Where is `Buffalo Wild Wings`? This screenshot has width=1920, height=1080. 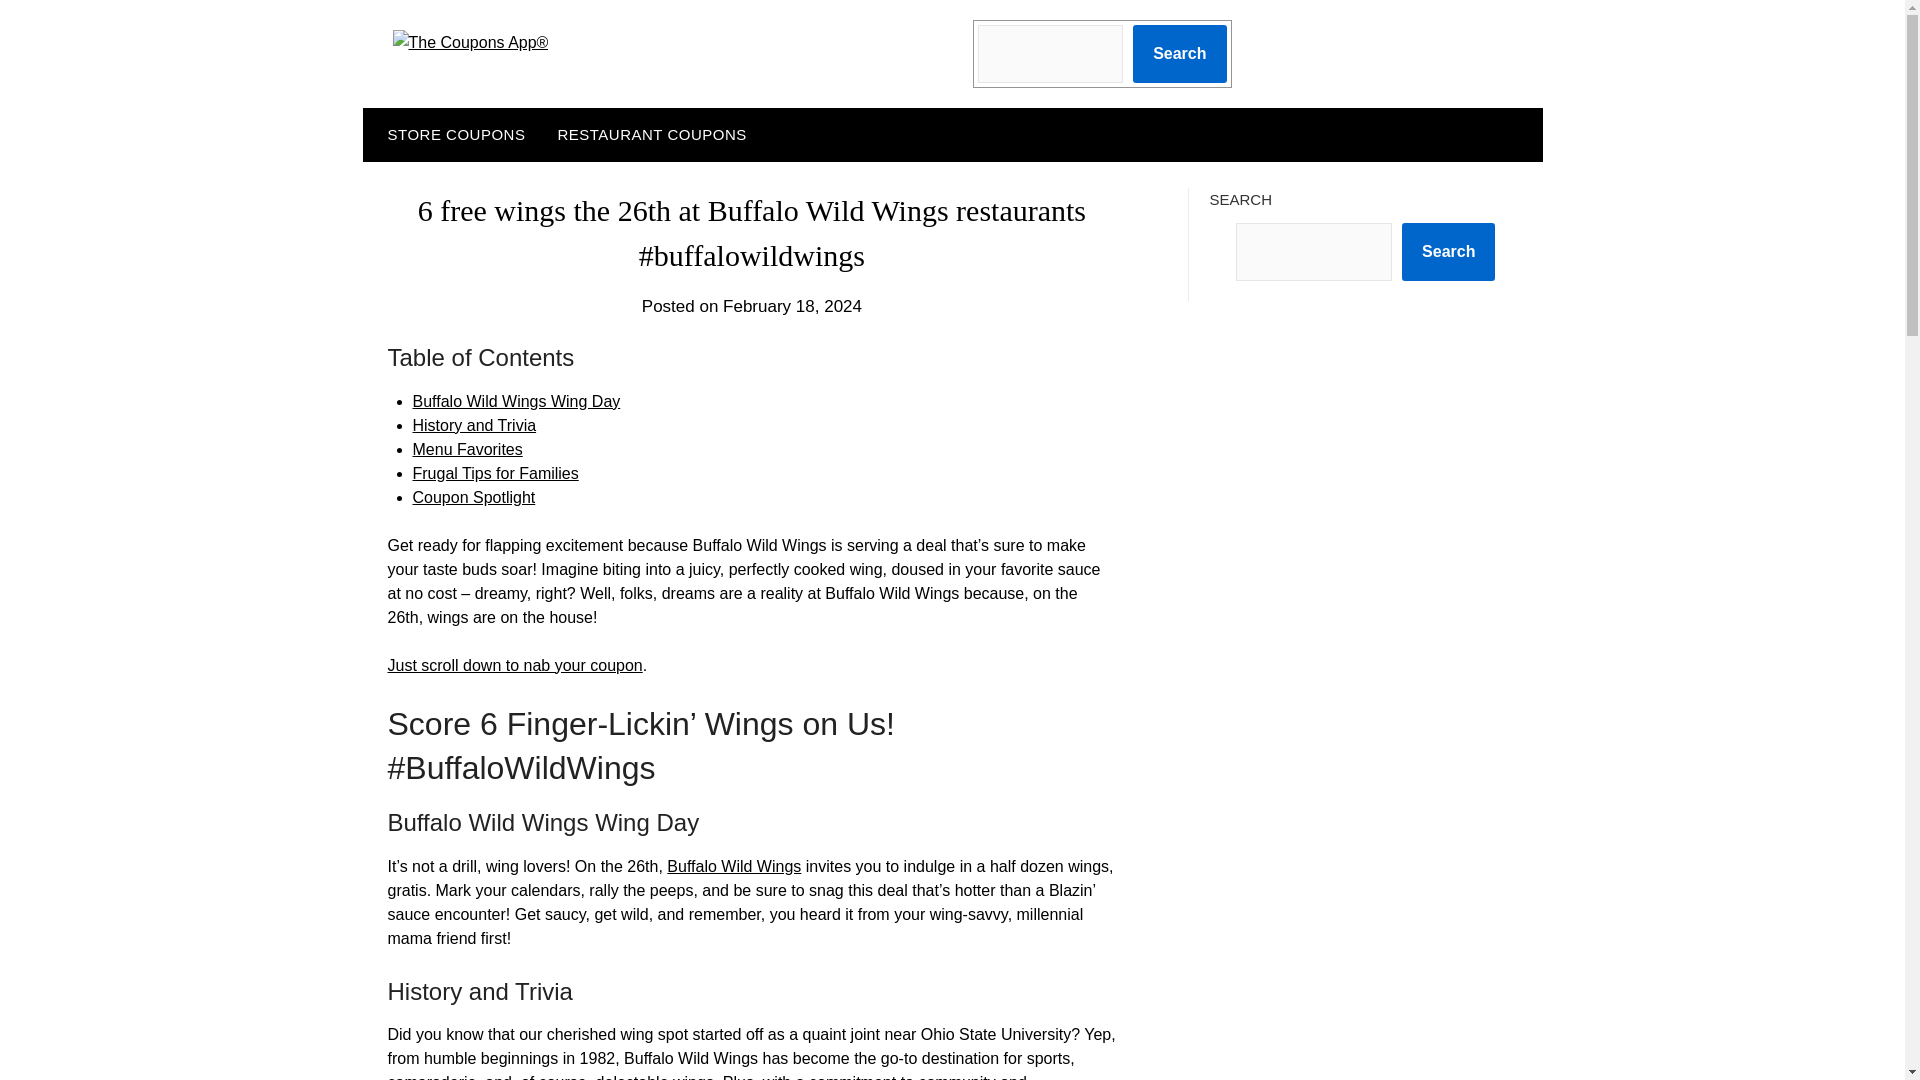 Buffalo Wild Wings is located at coordinates (733, 866).